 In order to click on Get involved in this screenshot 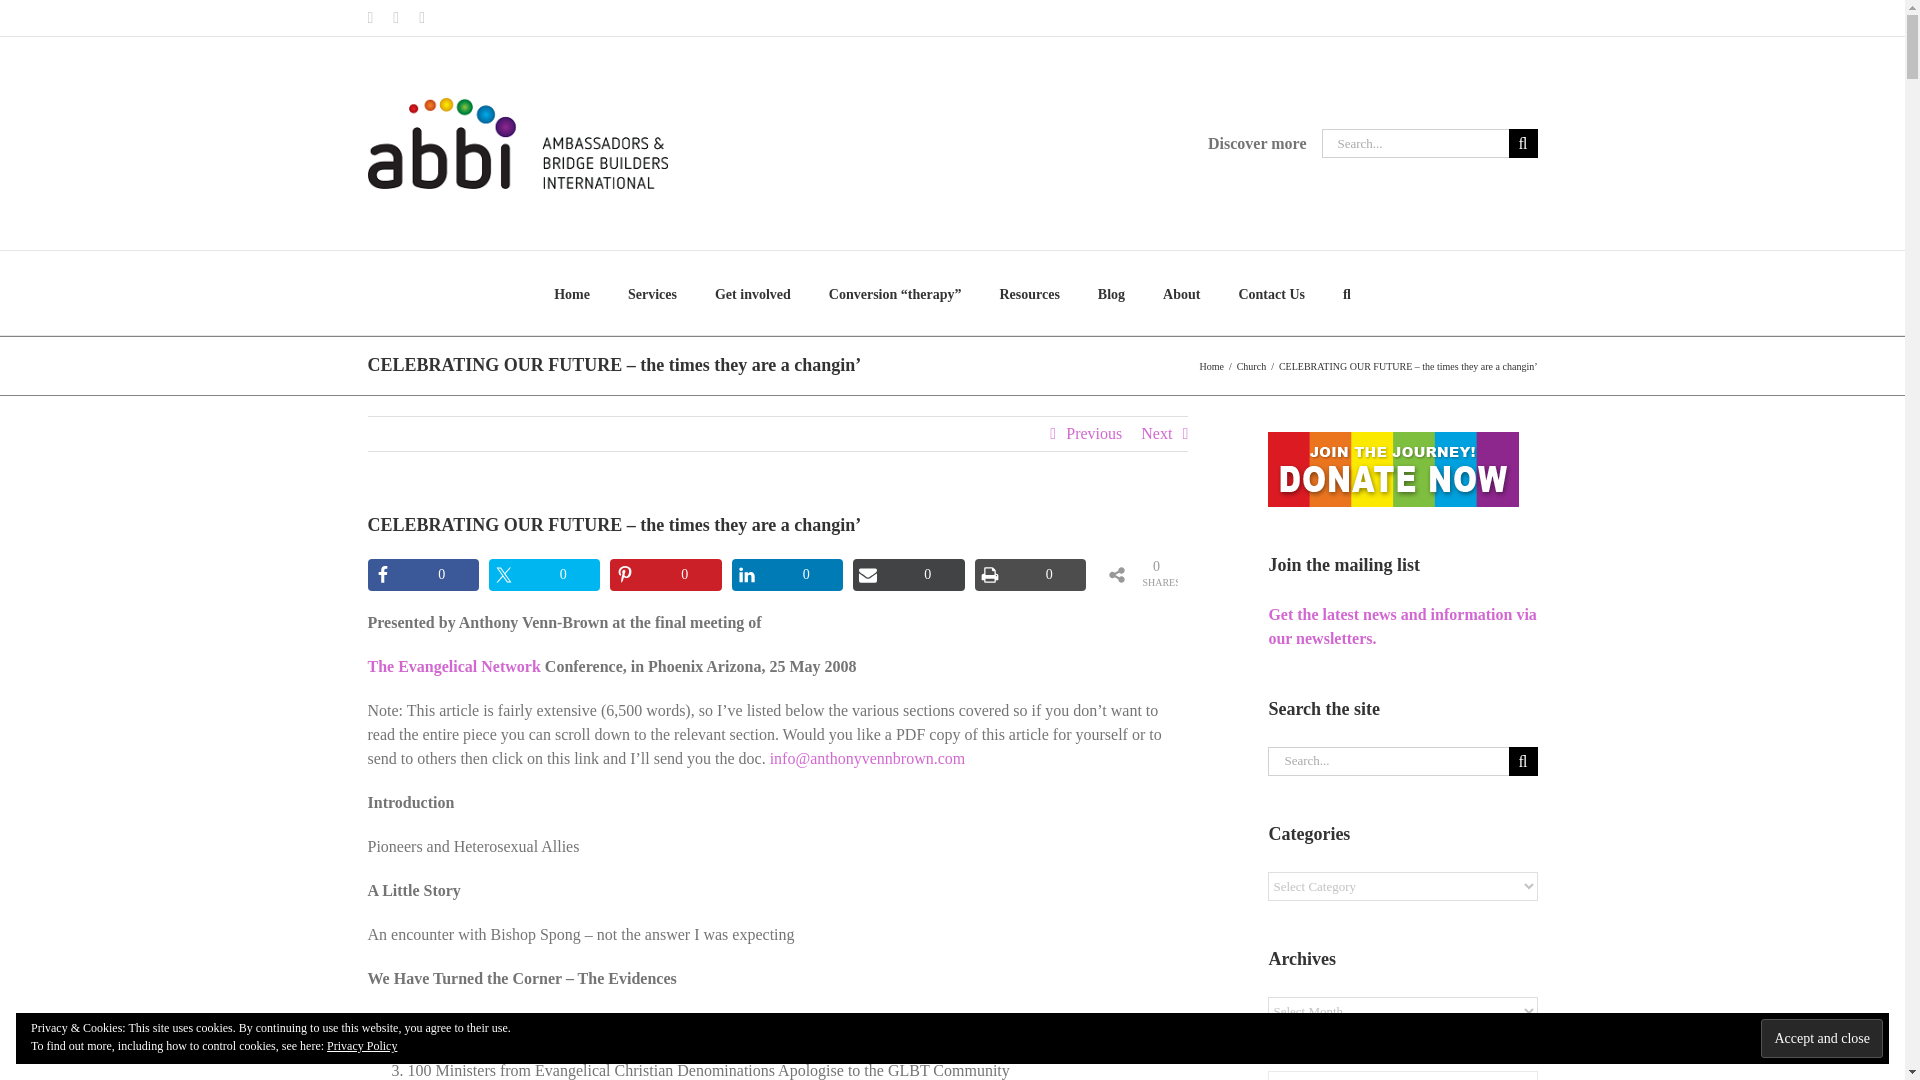, I will do `click(752, 292)`.